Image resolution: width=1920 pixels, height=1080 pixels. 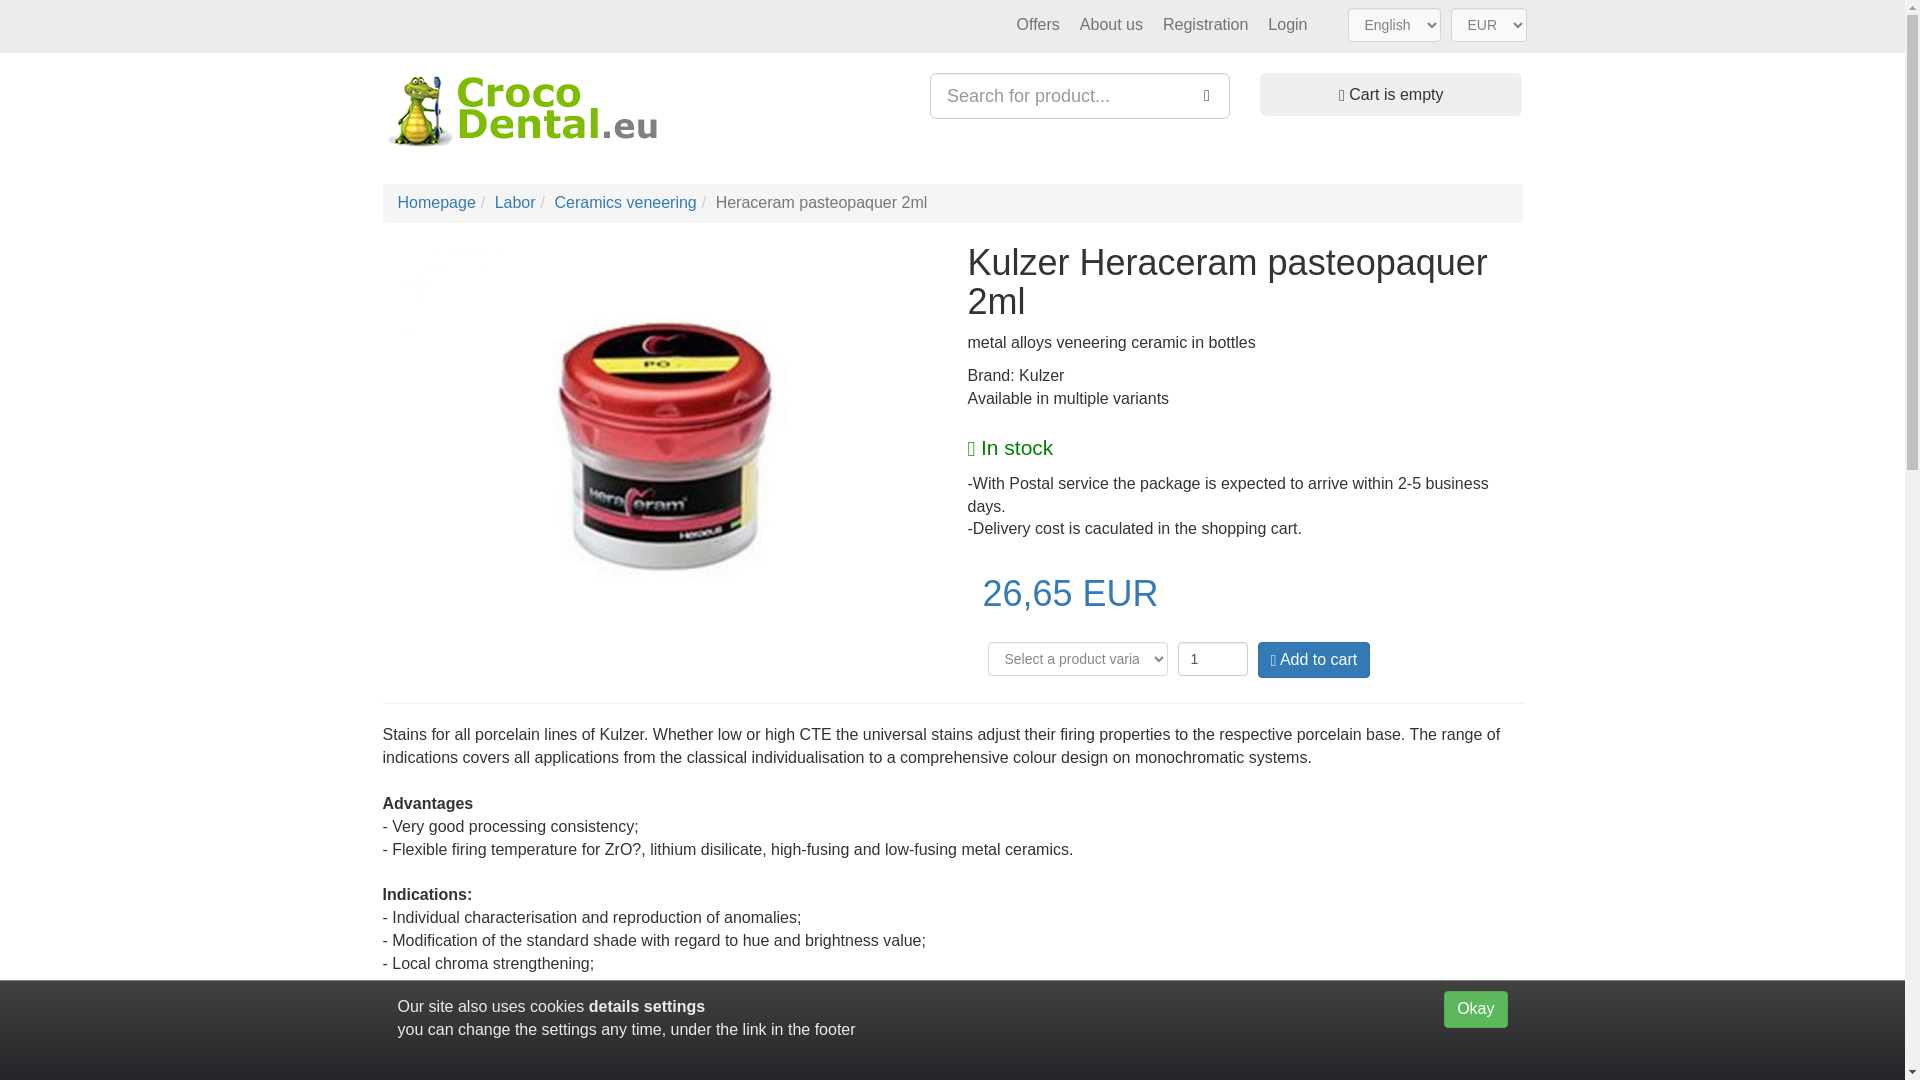 I want to click on Homepage, so click(x=436, y=202).